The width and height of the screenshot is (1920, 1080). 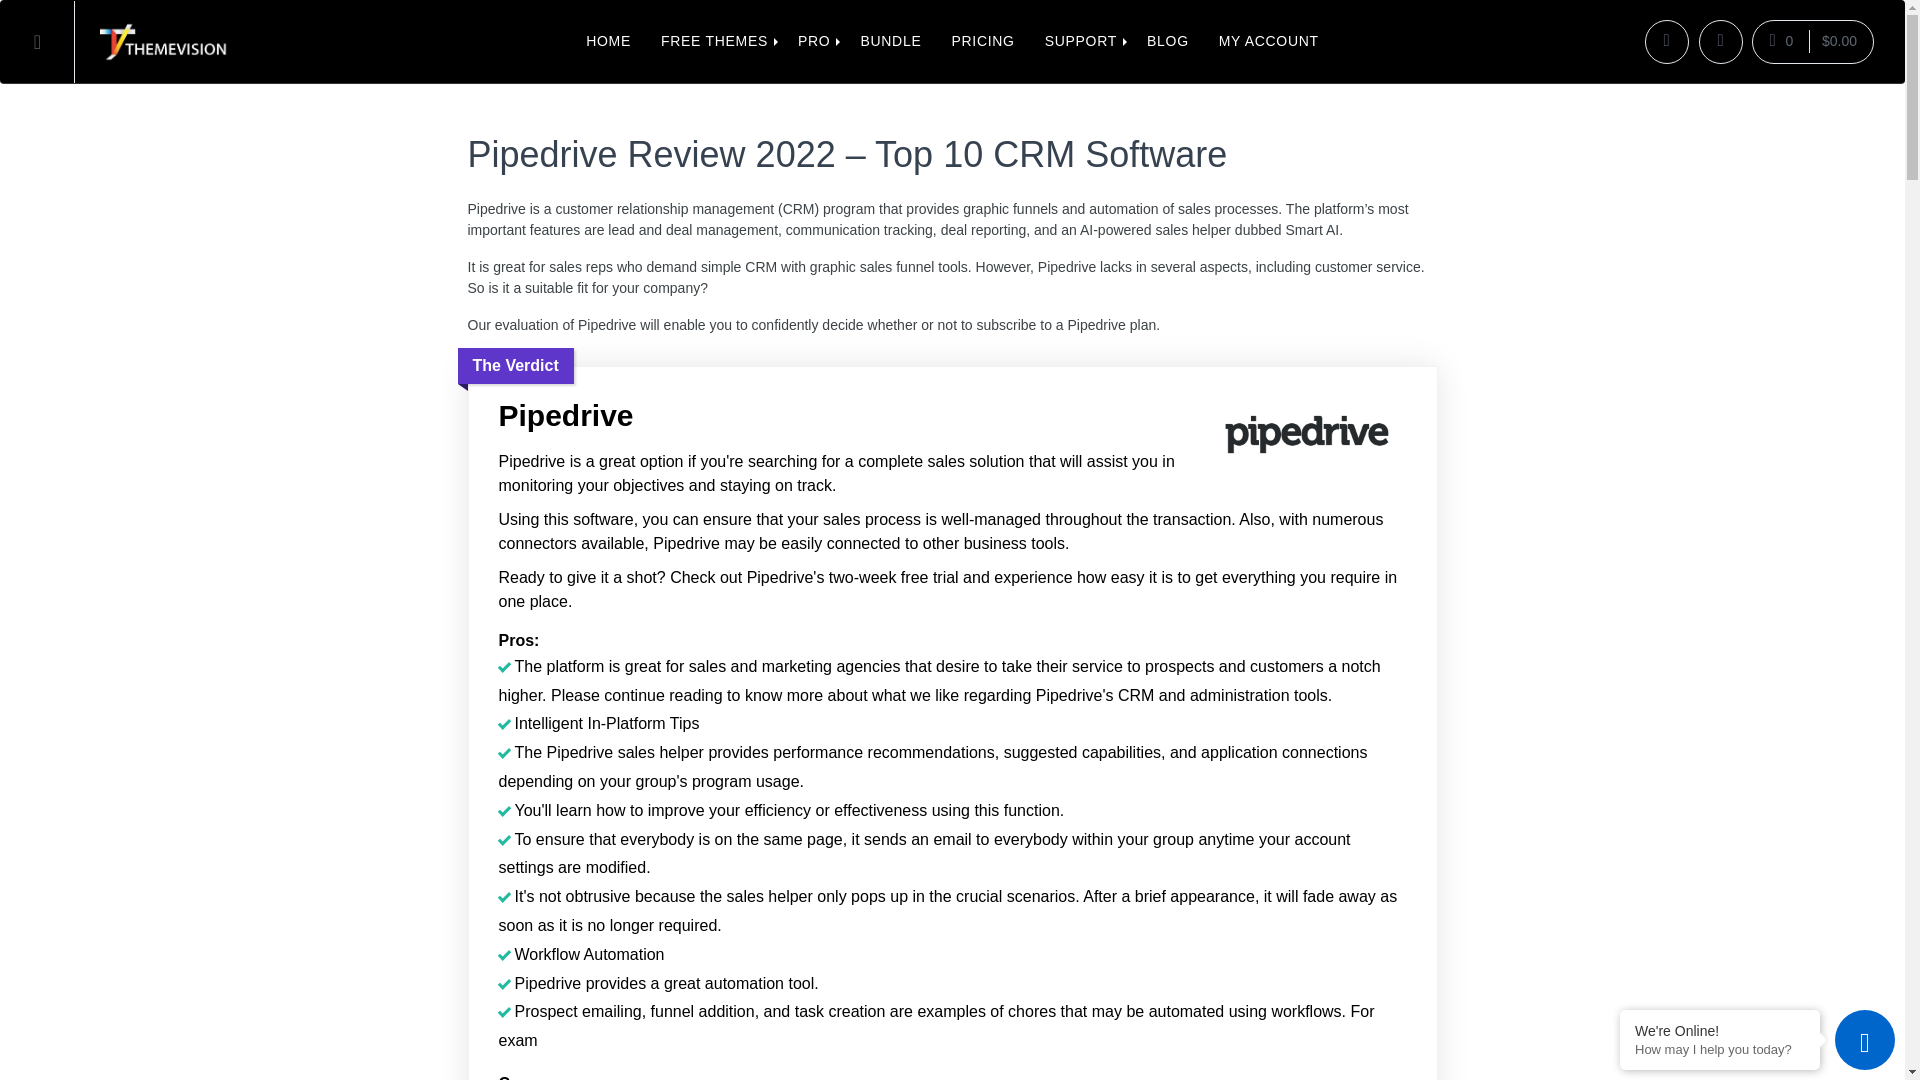 I want to click on FREE THEMES, so click(x=714, y=42).